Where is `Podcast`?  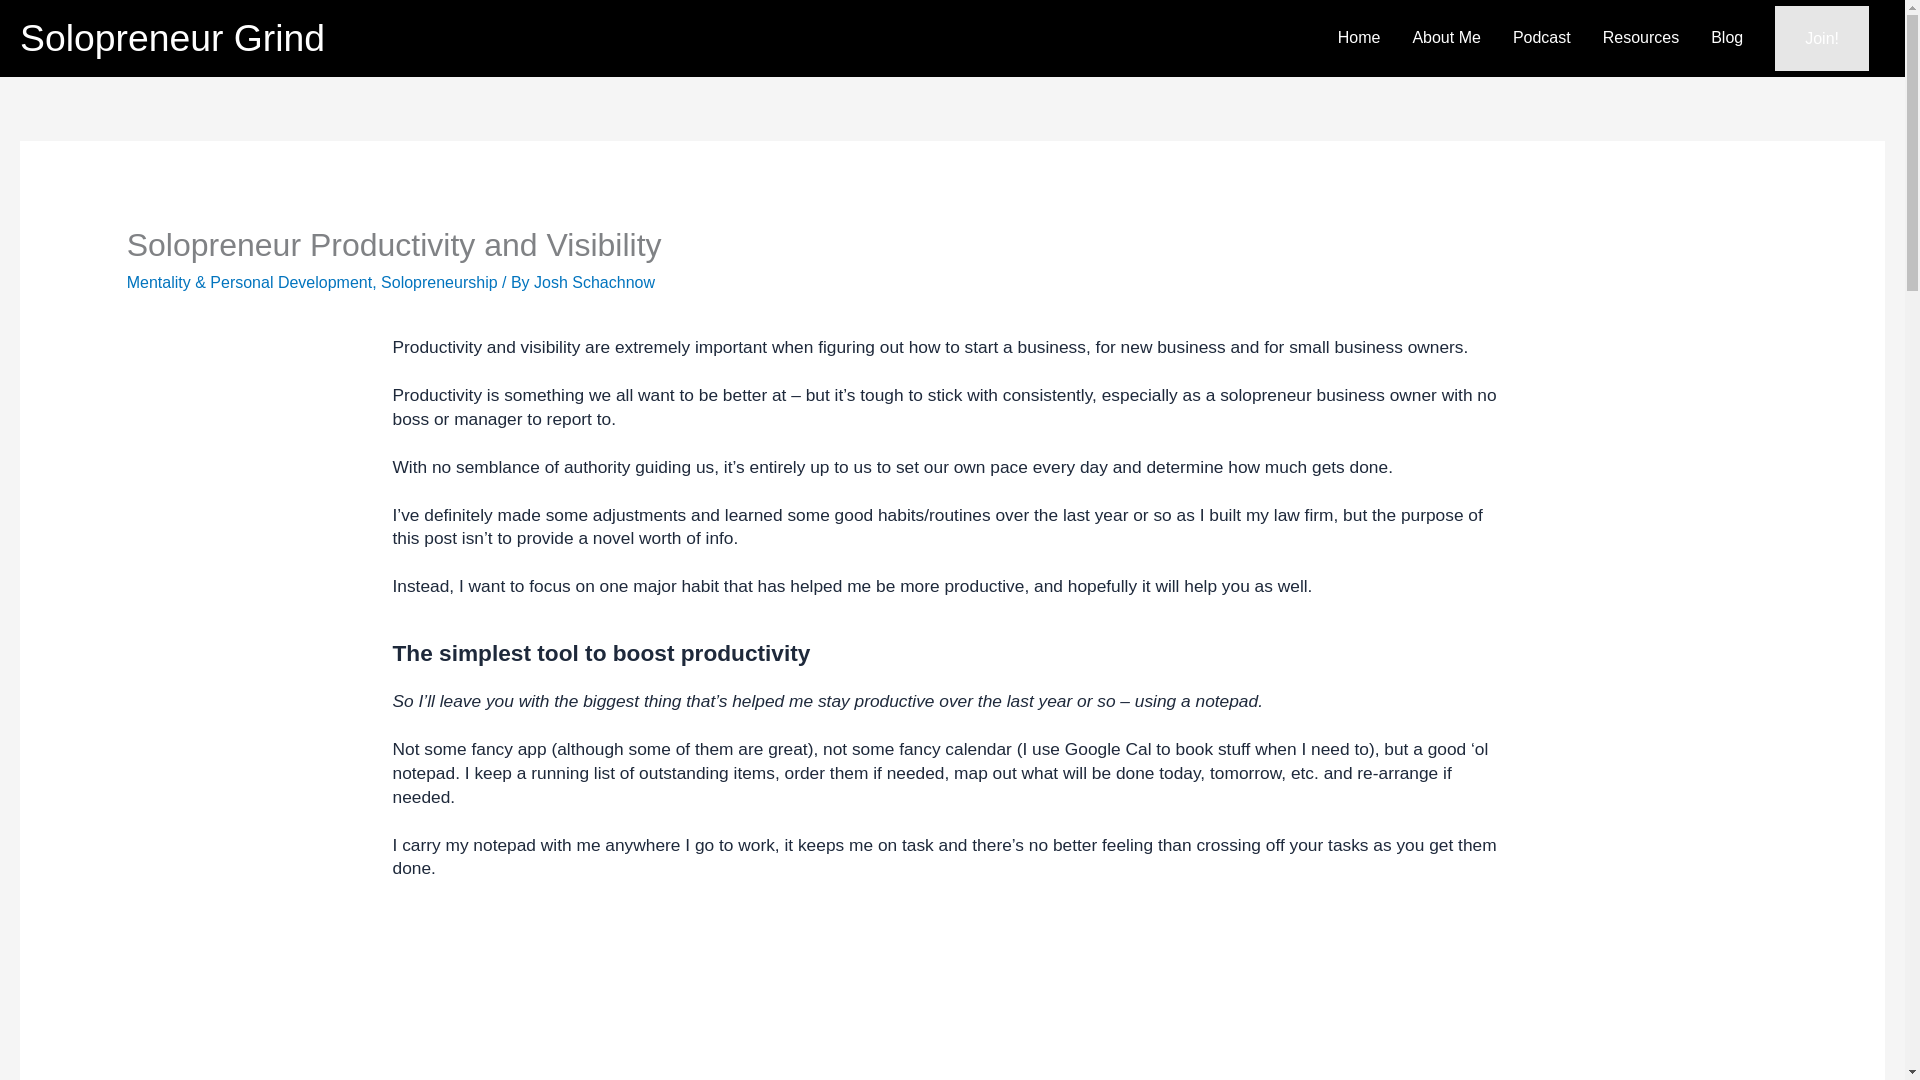
Podcast is located at coordinates (1542, 39).